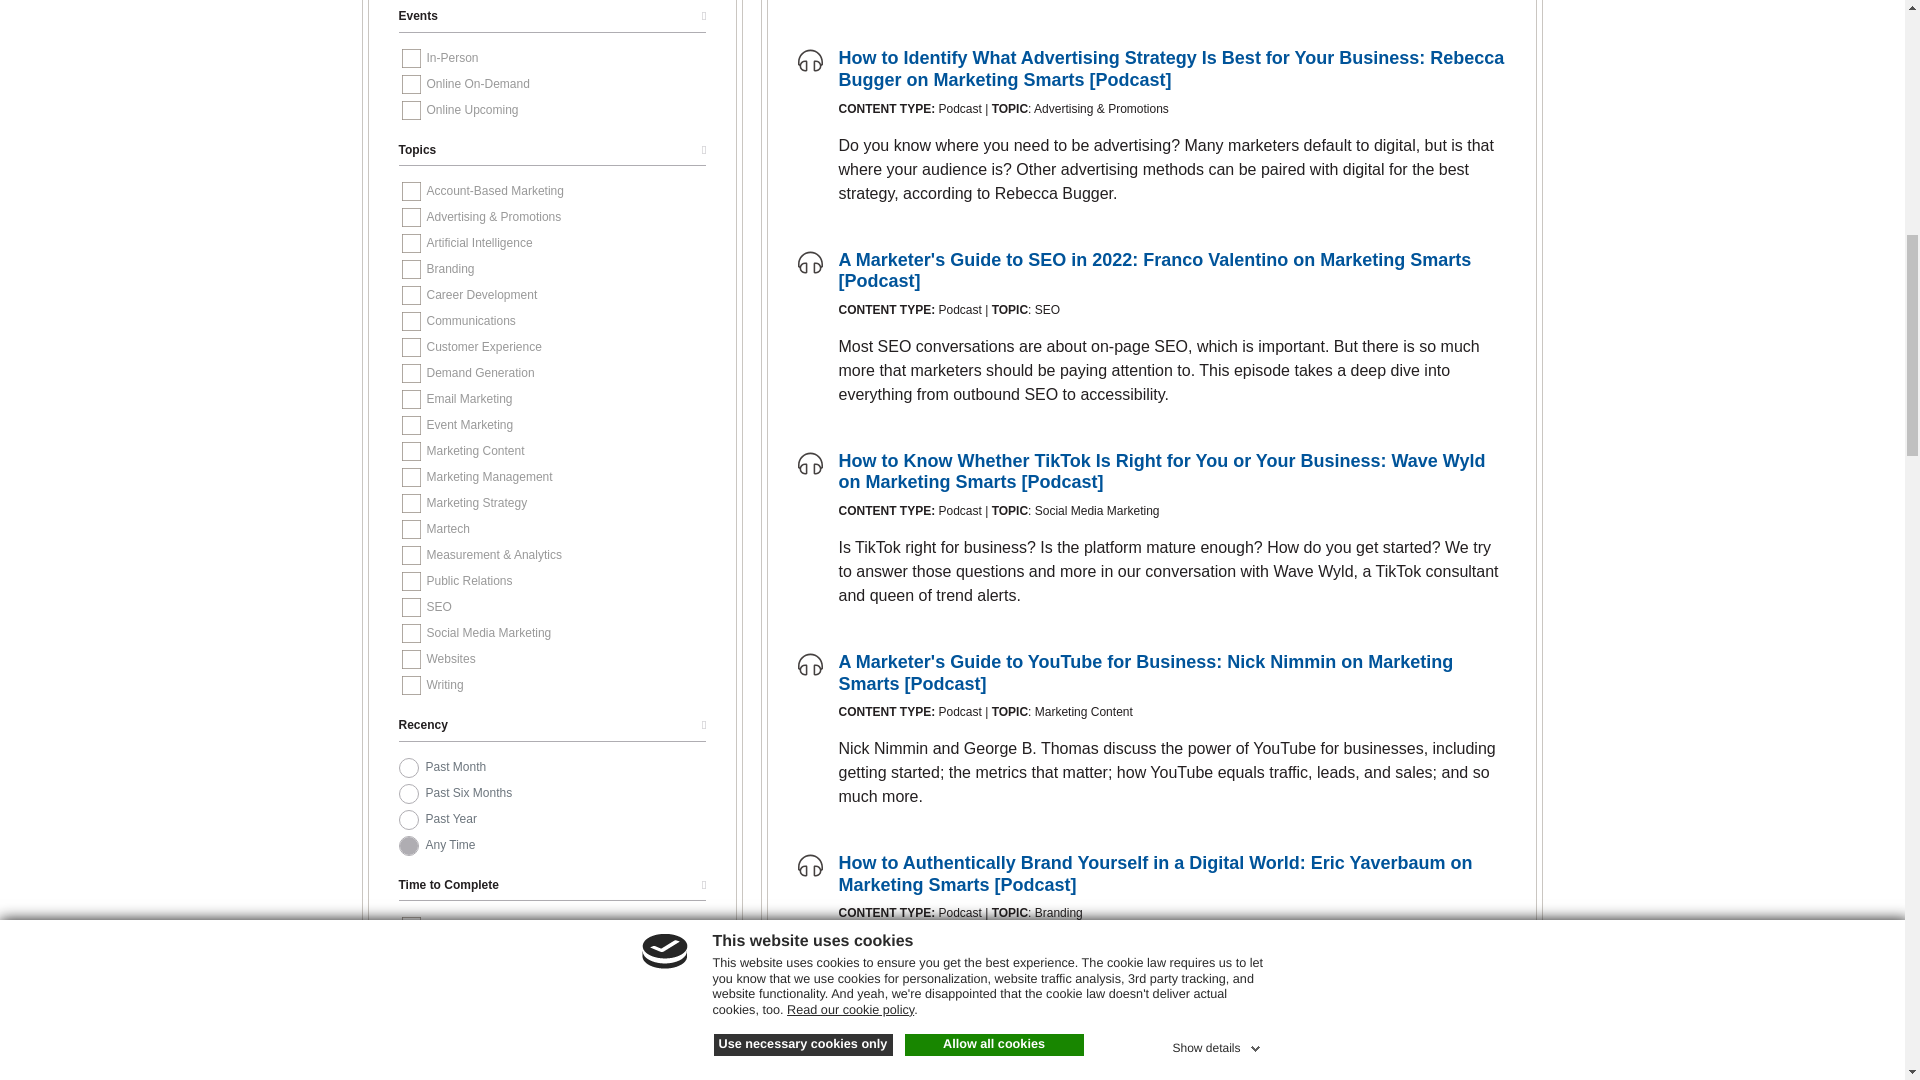 The height and width of the screenshot is (1080, 1920). Describe the element at coordinates (408, 768) in the screenshot. I see `30` at that location.